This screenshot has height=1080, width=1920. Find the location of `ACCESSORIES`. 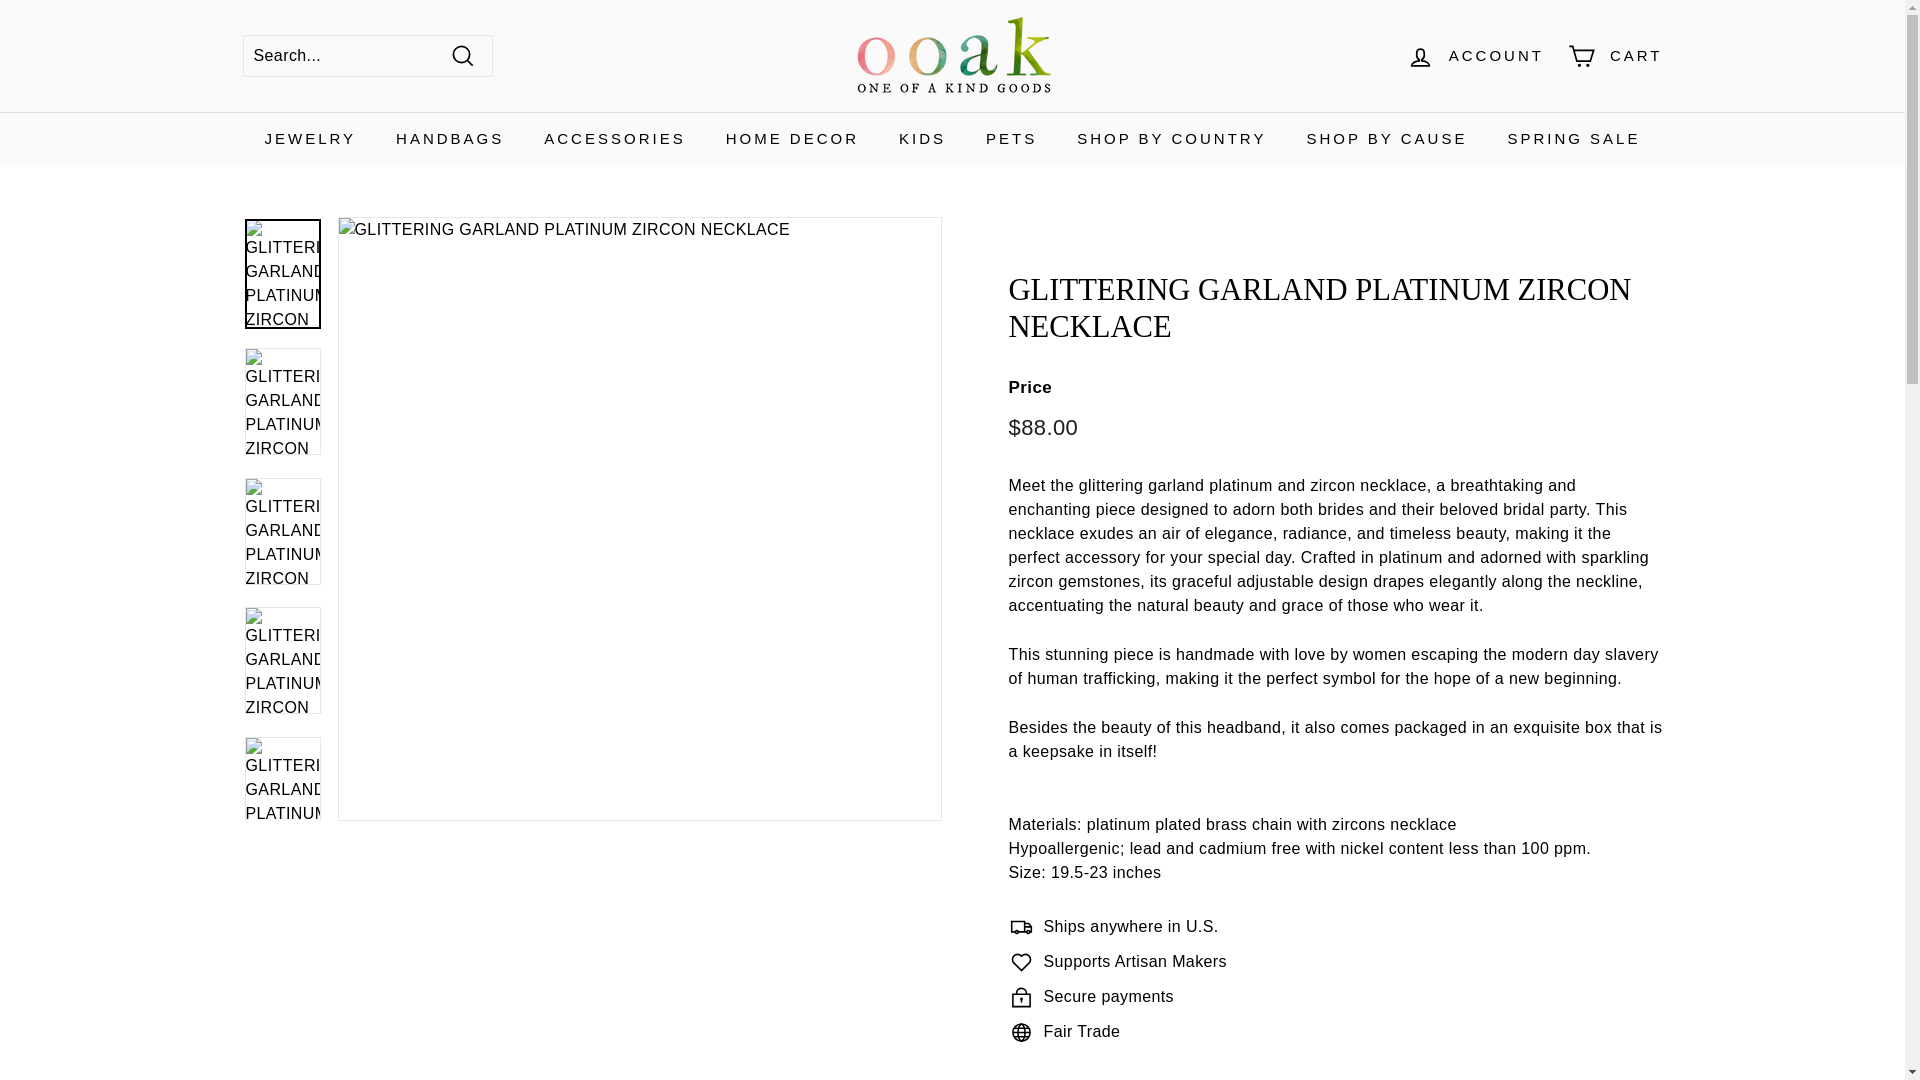

ACCESSORIES is located at coordinates (614, 140).